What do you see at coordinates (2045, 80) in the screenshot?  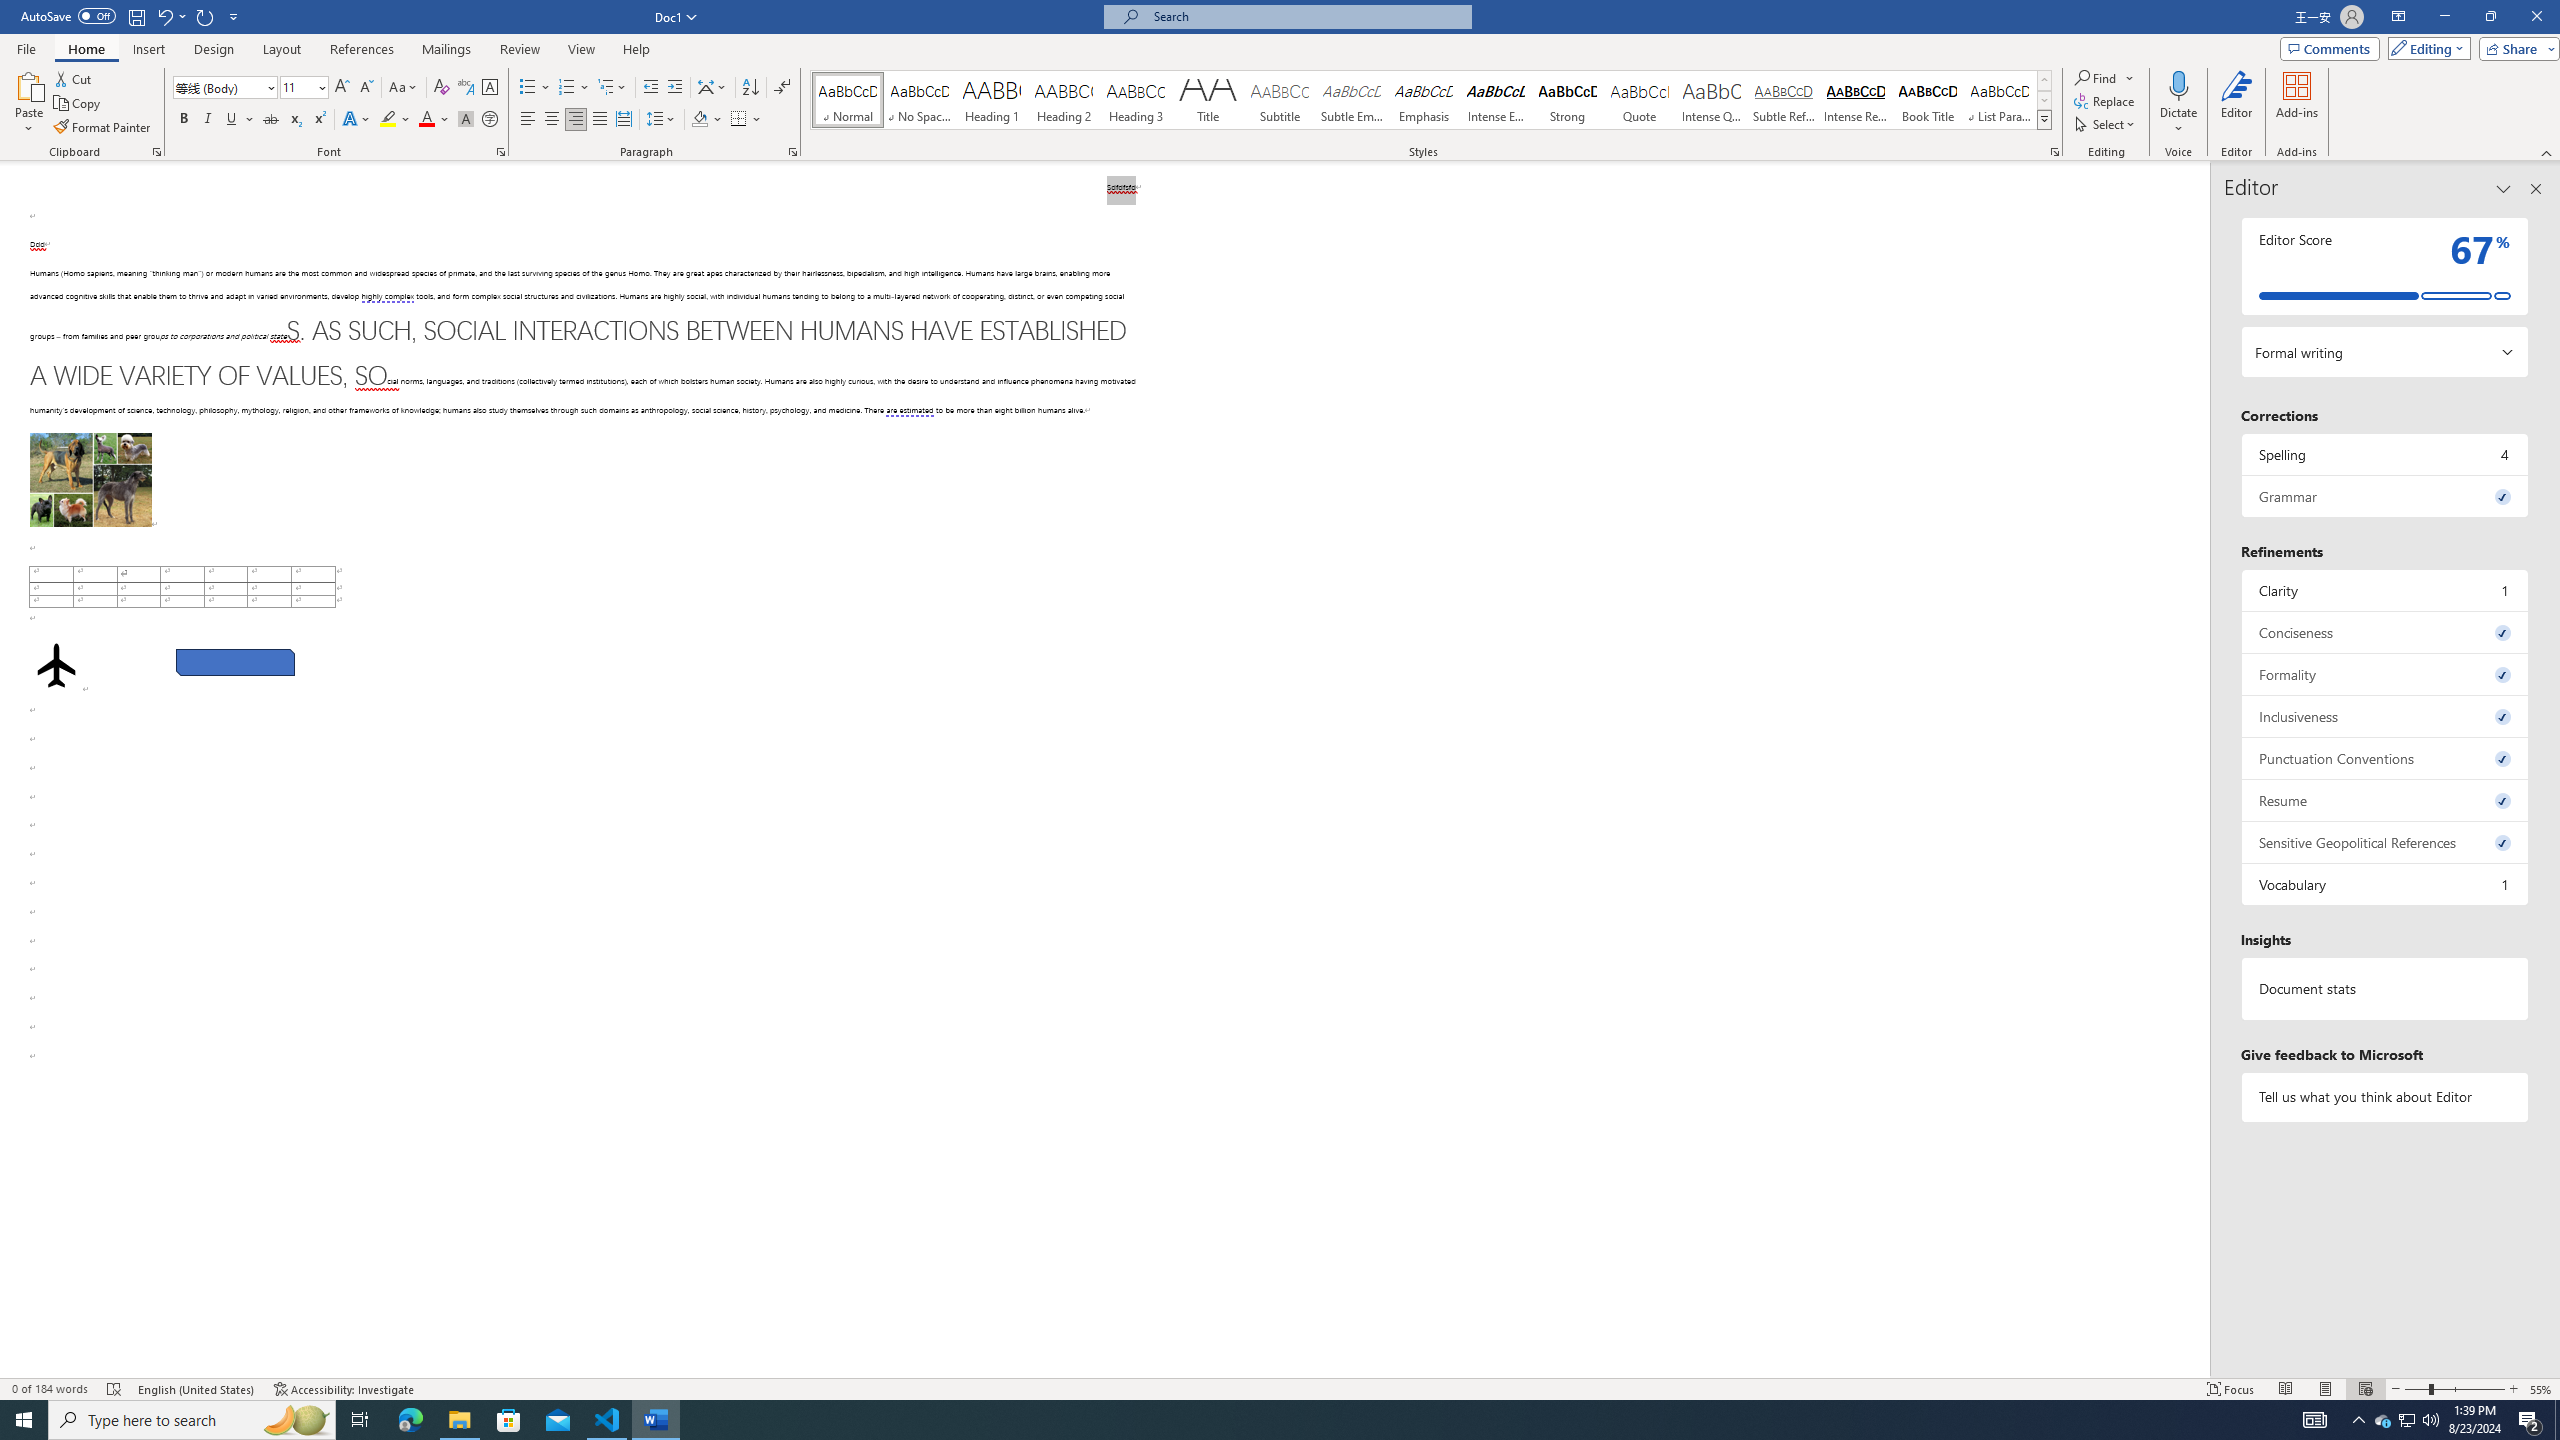 I see `Row up` at bounding box center [2045, 80].